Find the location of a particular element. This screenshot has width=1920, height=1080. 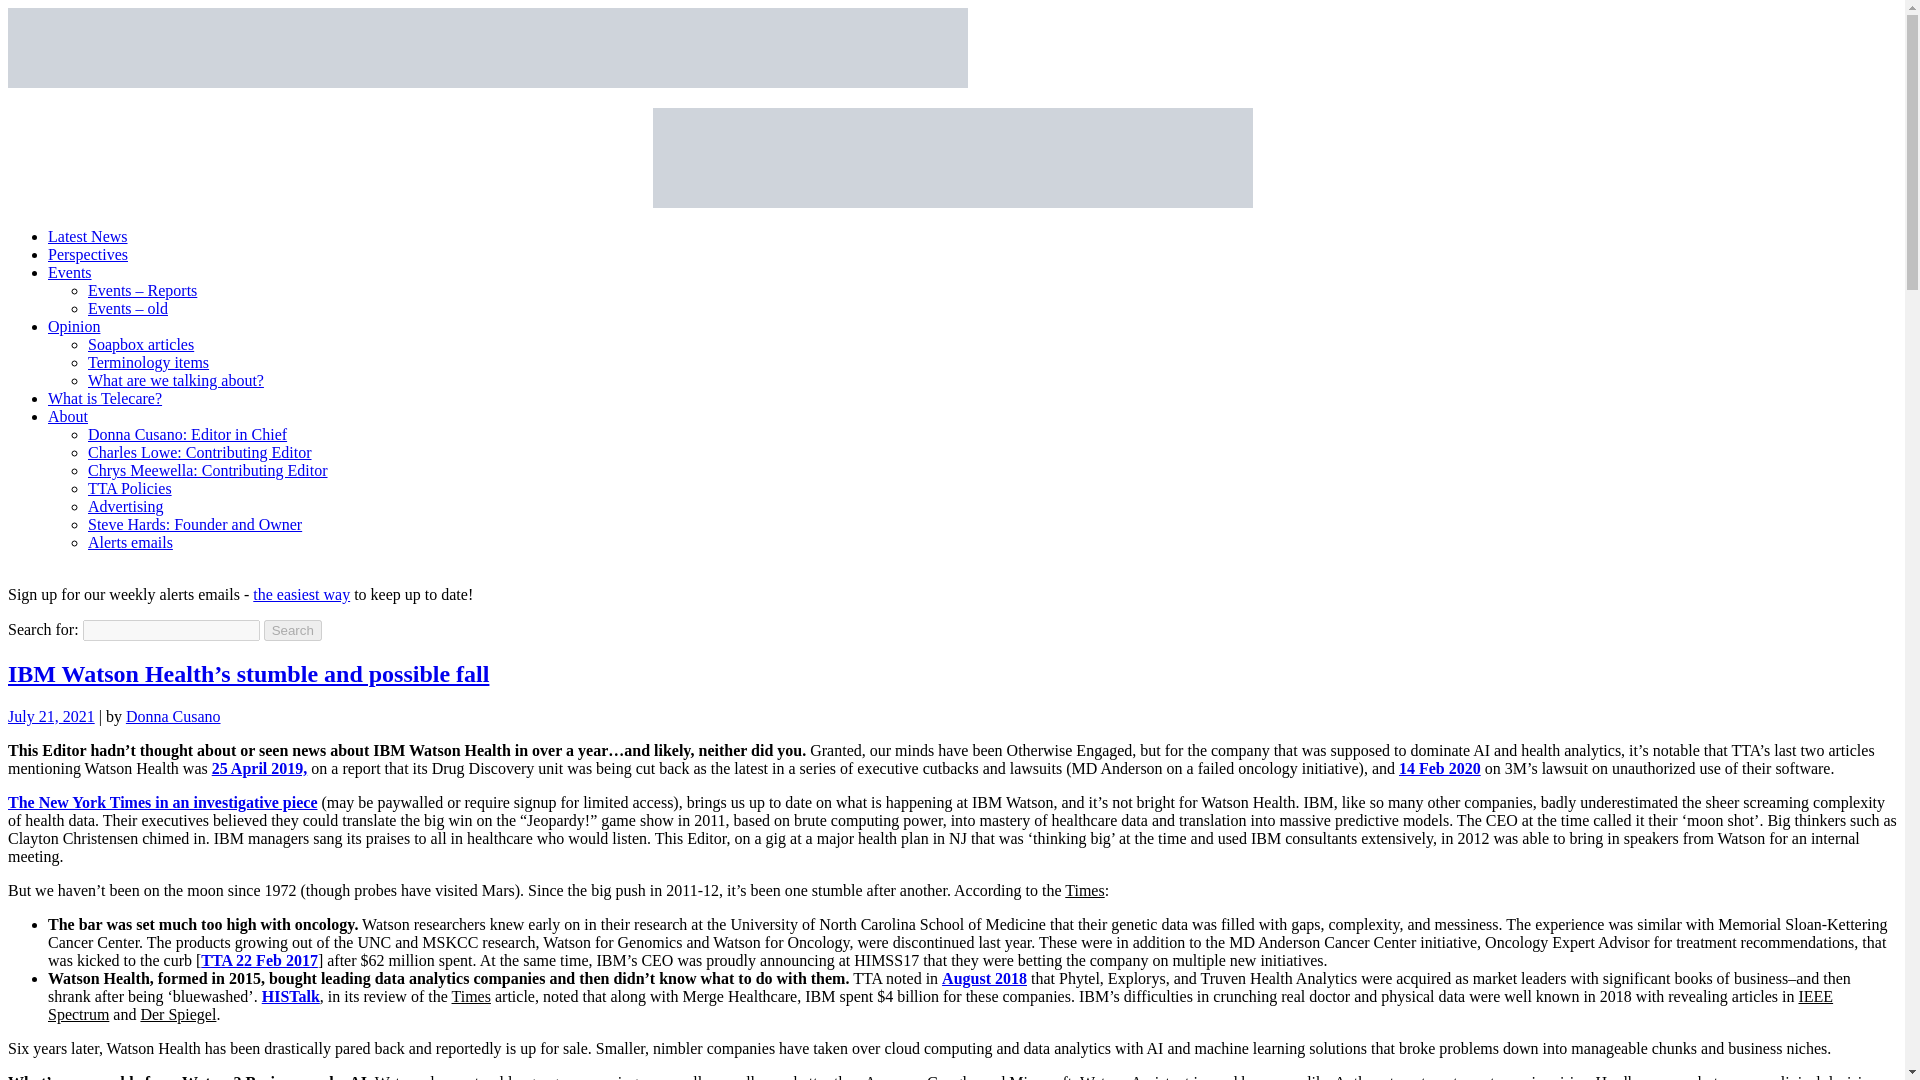

Soapbox articles is located at coordinates (140, 344).